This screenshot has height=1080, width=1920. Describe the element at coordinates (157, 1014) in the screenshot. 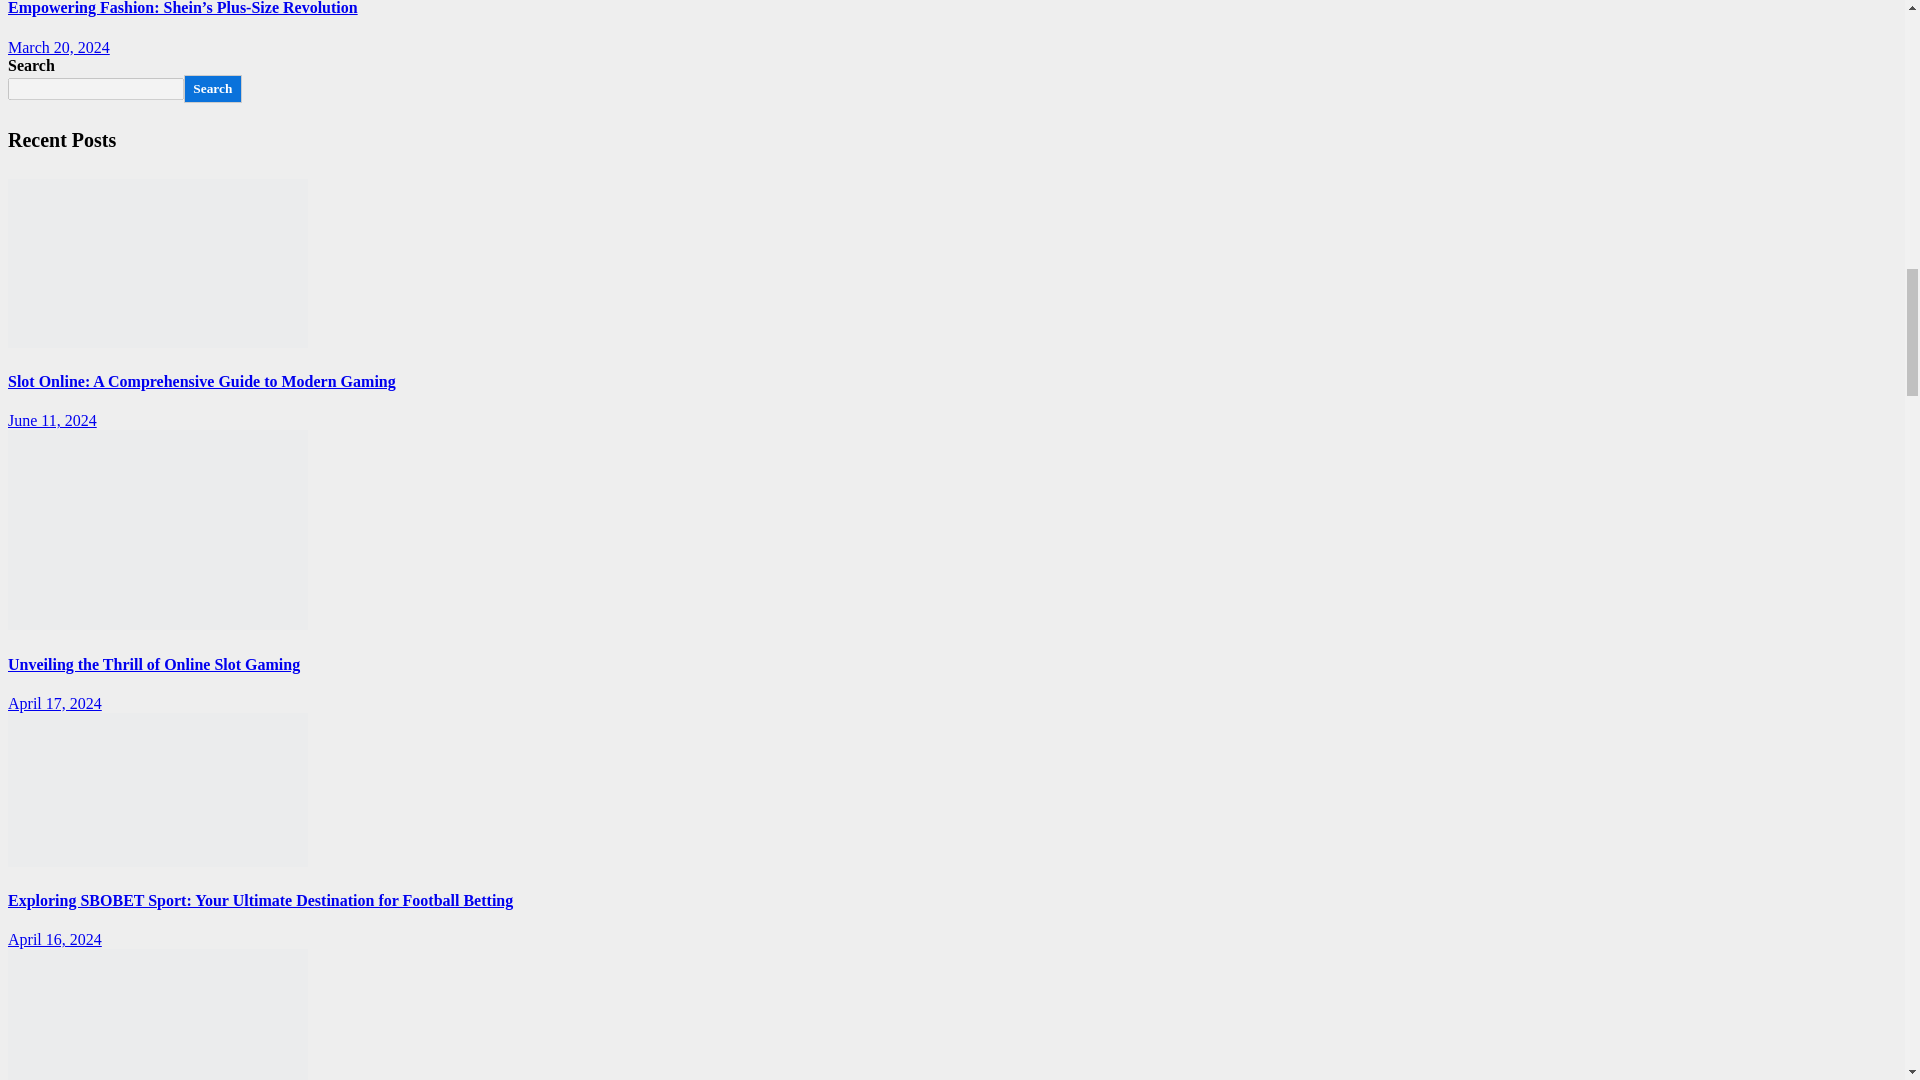

I see `Delving into the Thrilling World of Online Slot Games` at that location.